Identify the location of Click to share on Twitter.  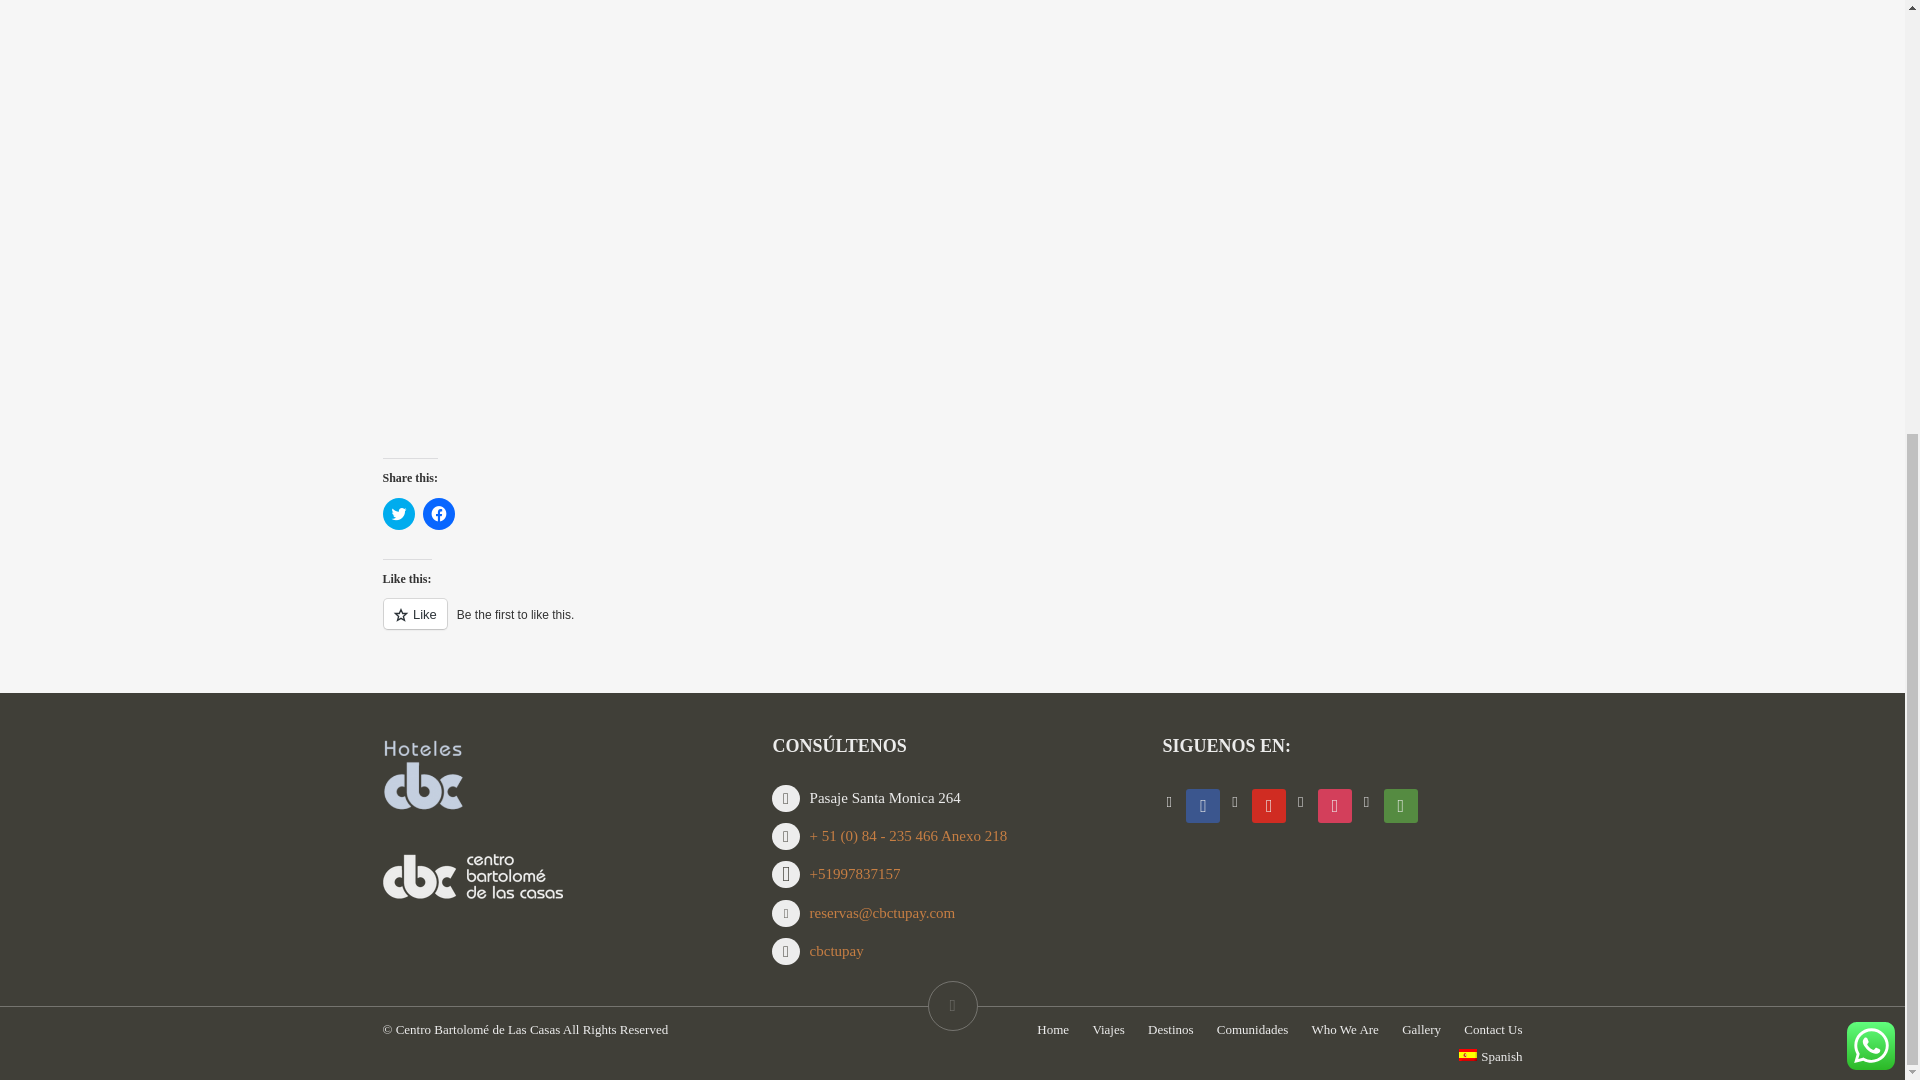
(398, 514).